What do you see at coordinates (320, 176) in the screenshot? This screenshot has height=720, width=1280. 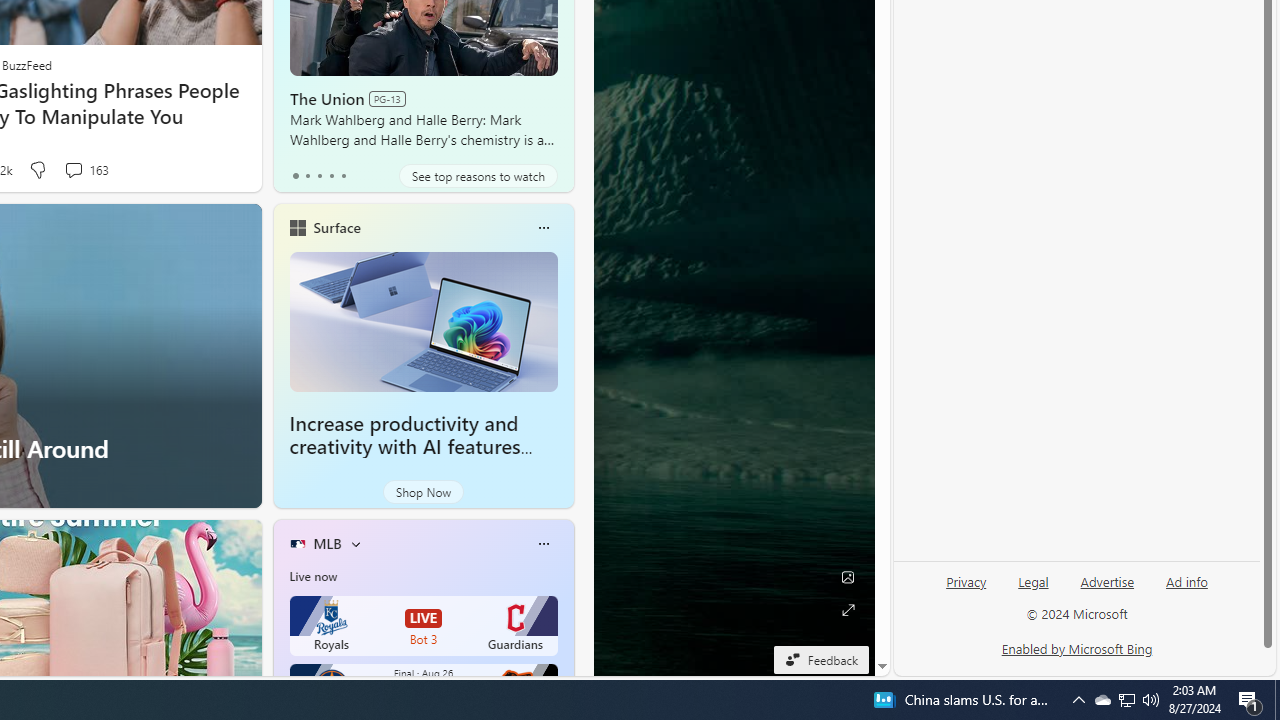 I see `tab-2` at bounding box center [320, 176].